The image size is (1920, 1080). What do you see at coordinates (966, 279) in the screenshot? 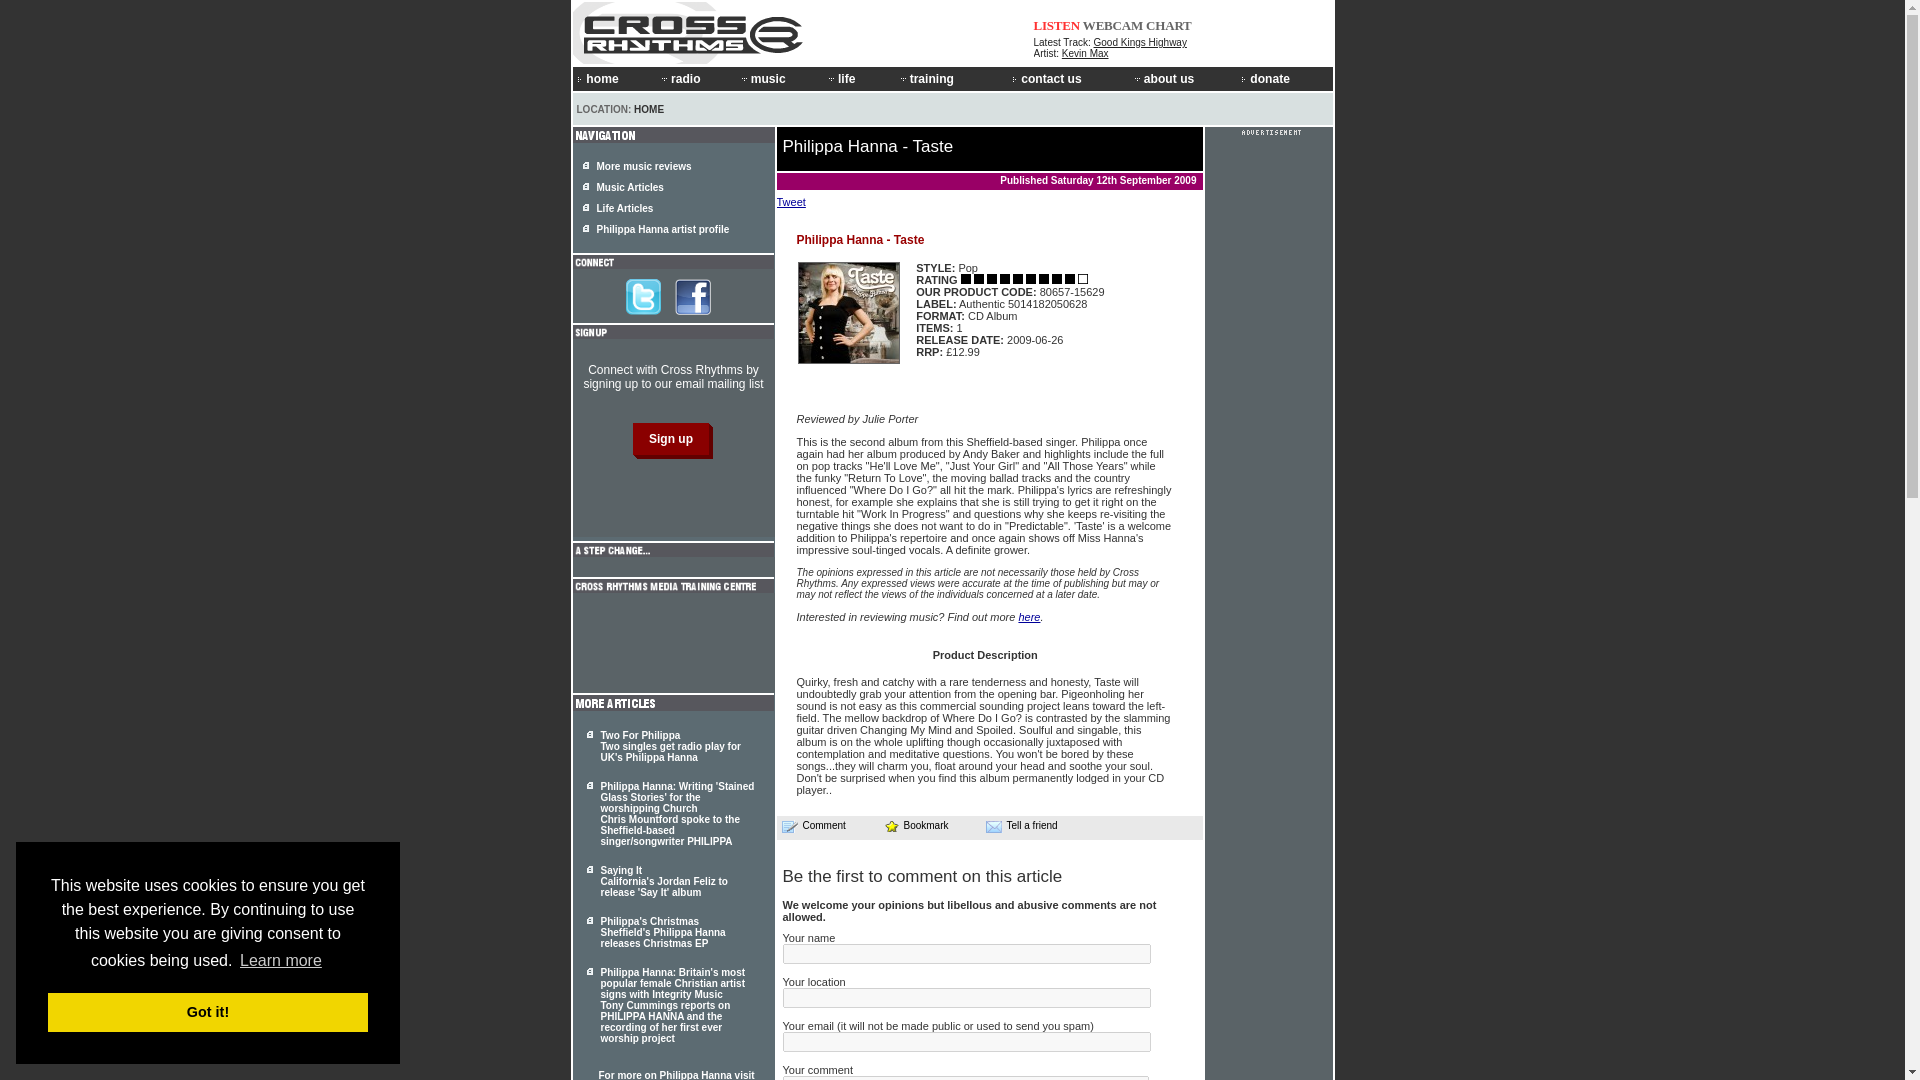
I see `9` at bounding box center [966, 279].